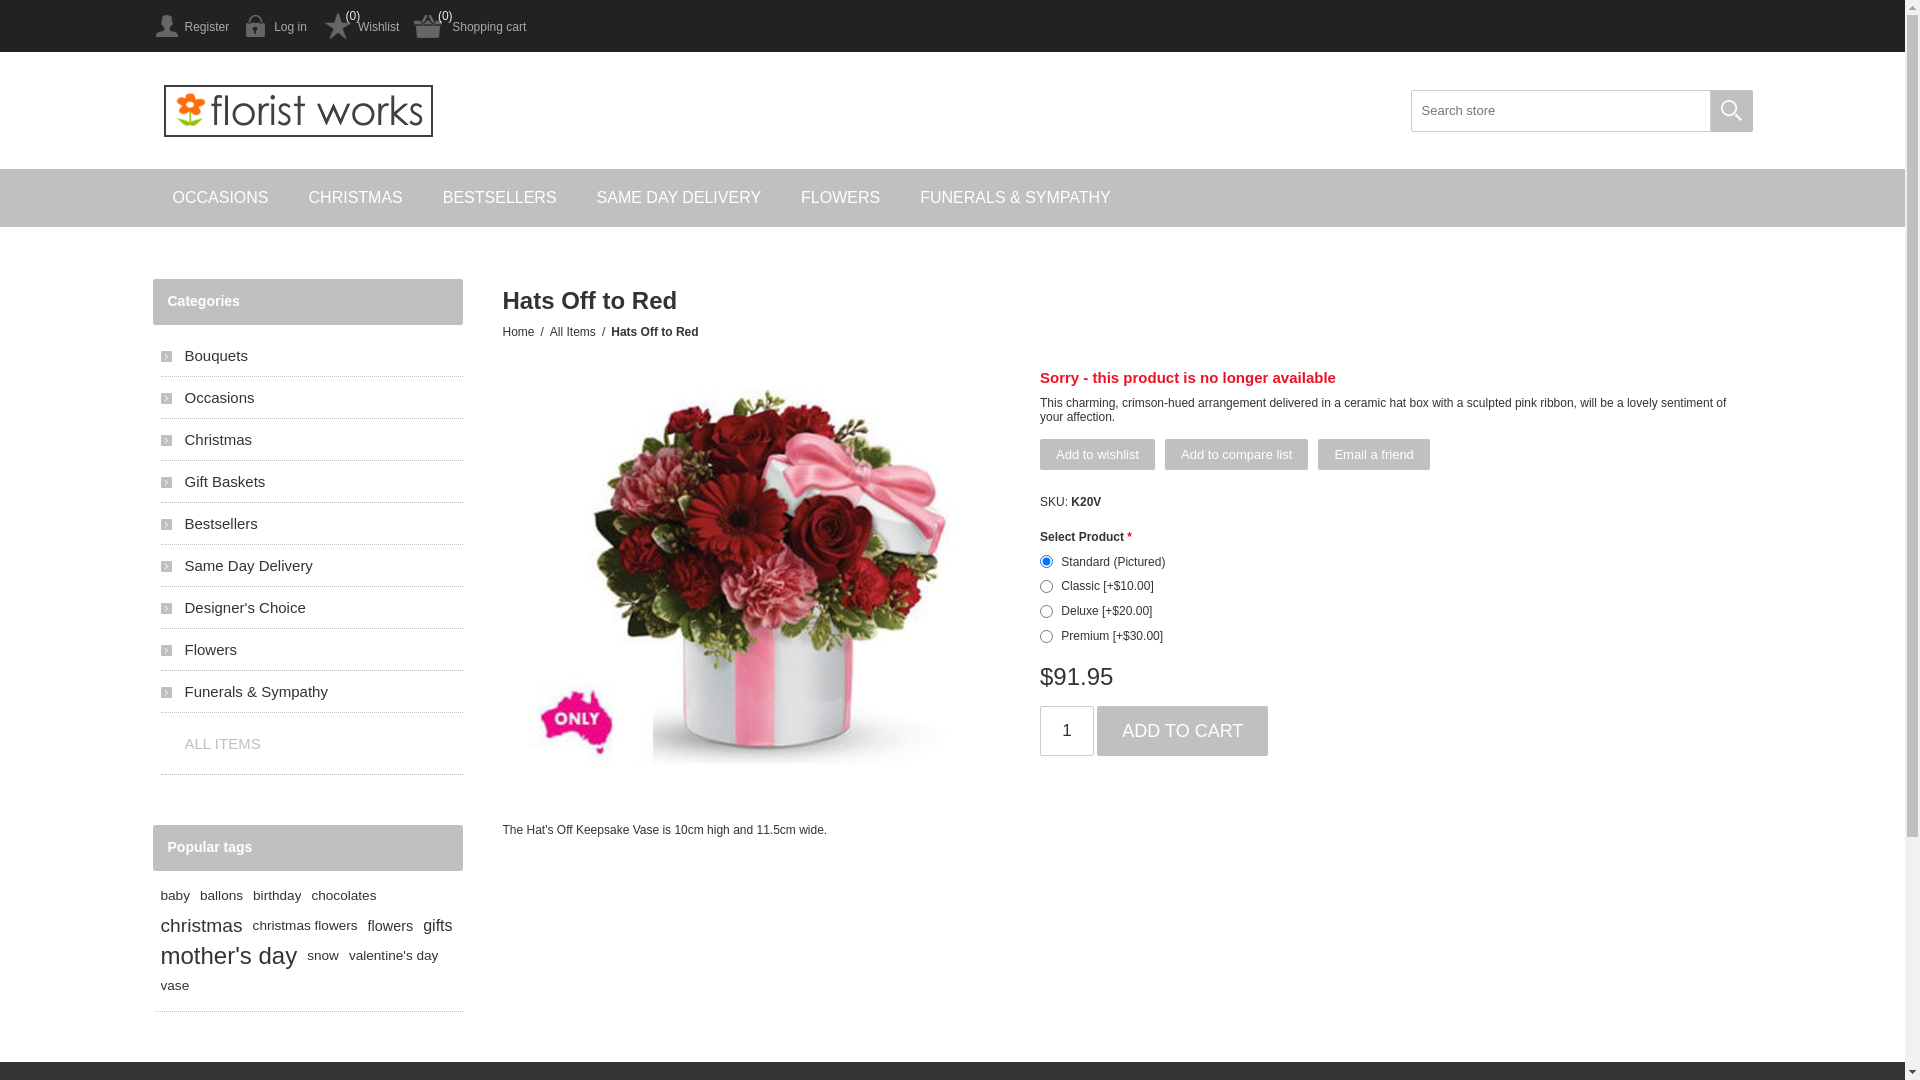  I want to click on Bestsellers, so click(311, 524).